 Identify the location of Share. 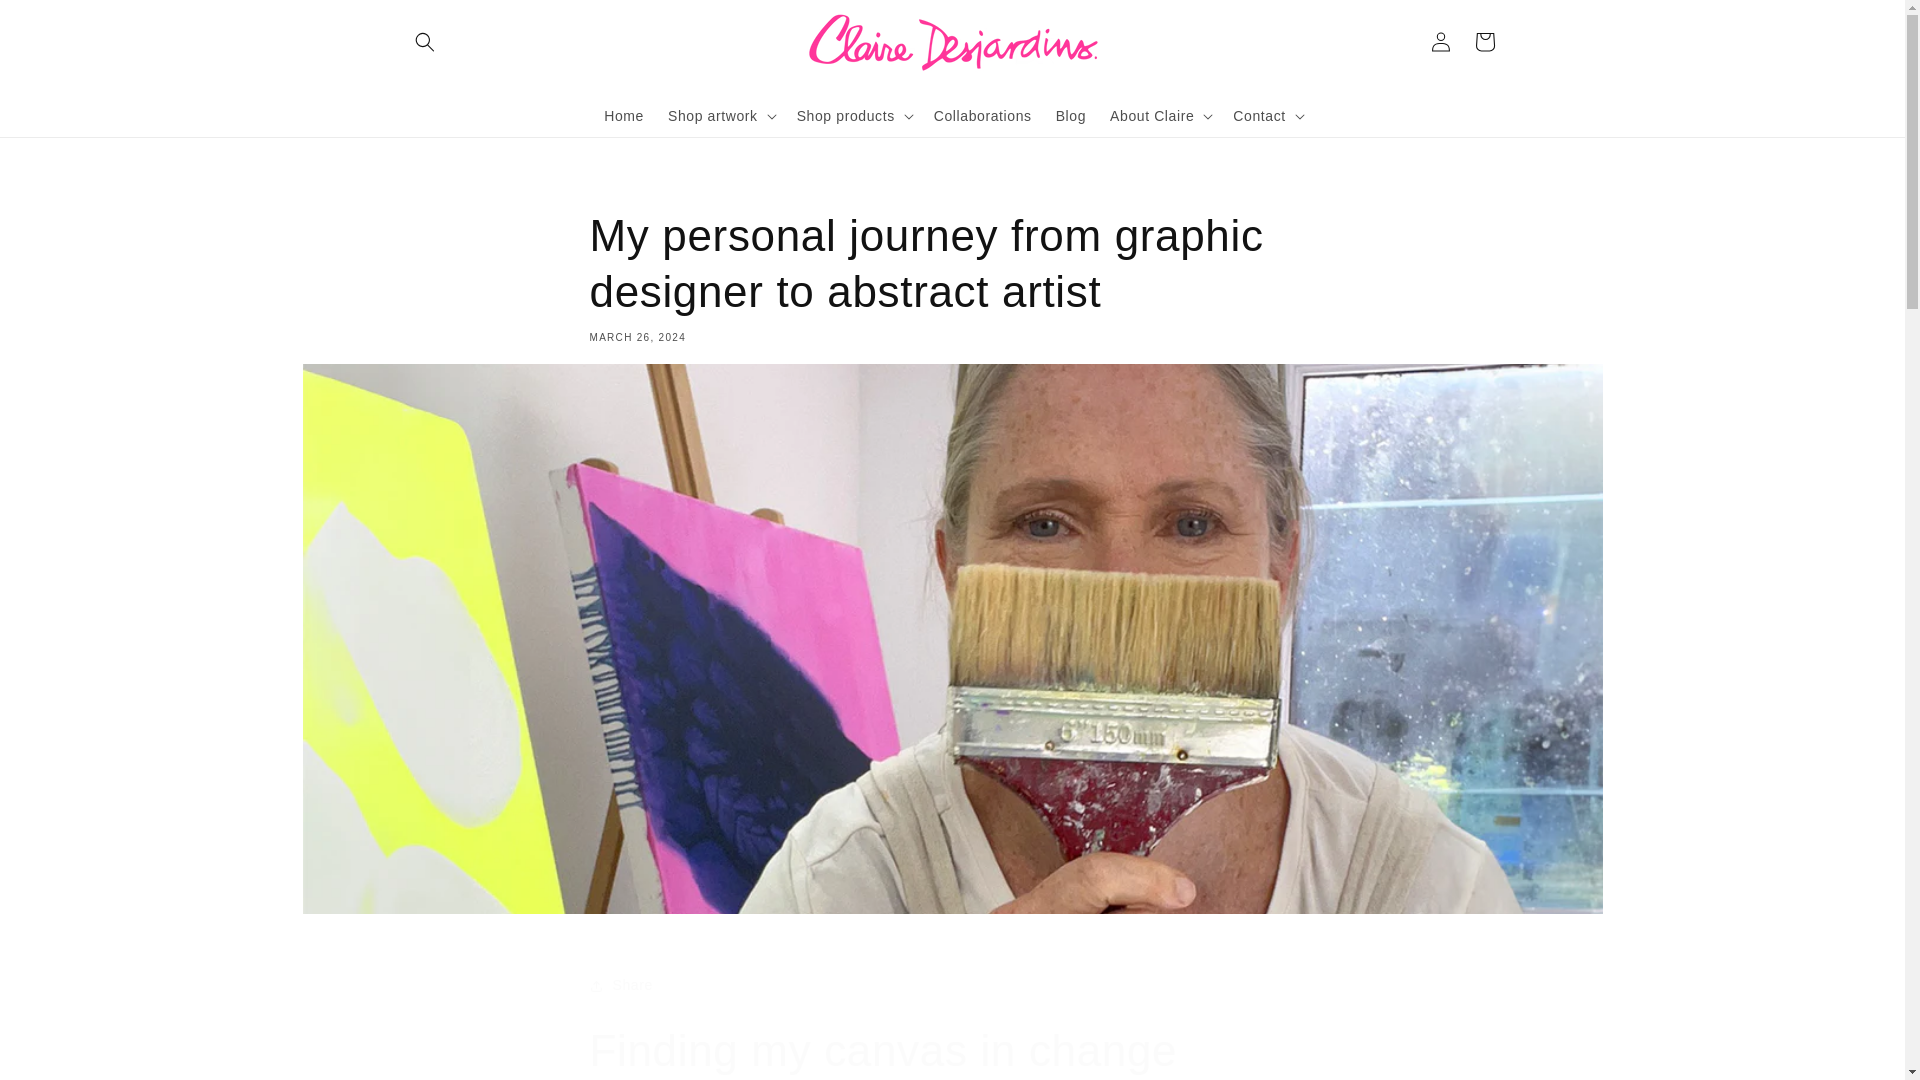
(952, 986).